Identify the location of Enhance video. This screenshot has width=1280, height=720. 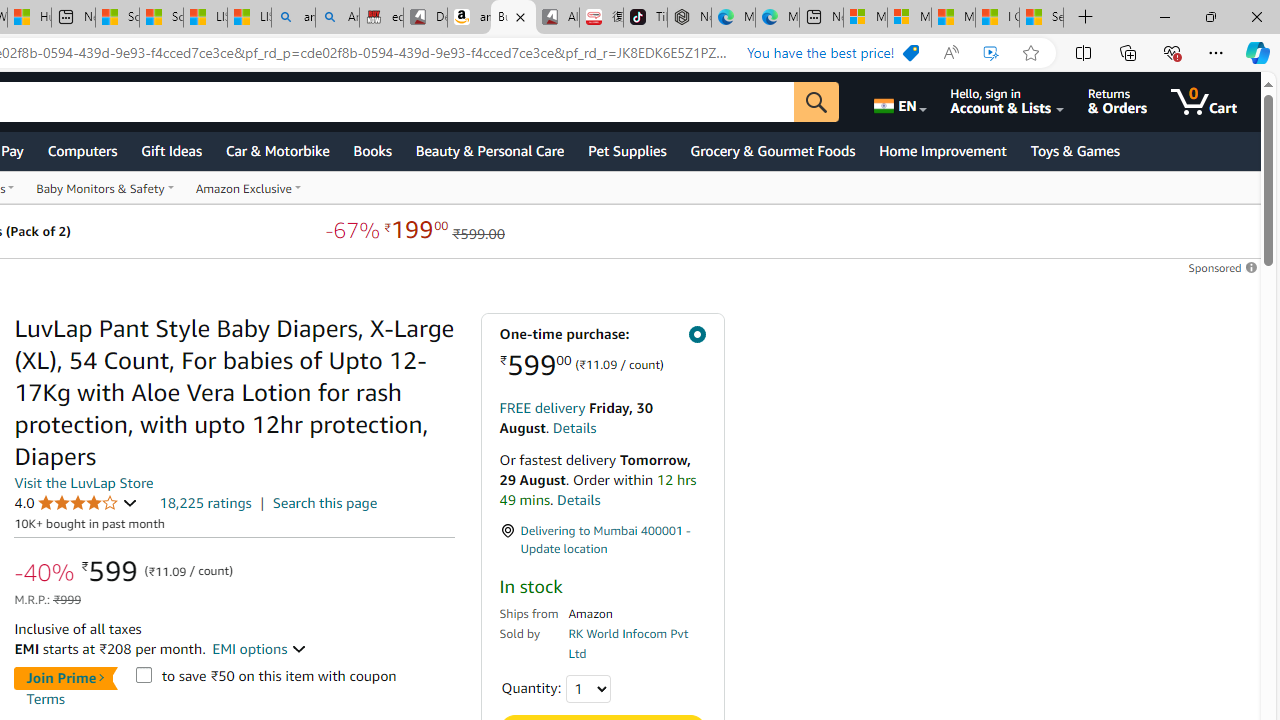
(991, 53).